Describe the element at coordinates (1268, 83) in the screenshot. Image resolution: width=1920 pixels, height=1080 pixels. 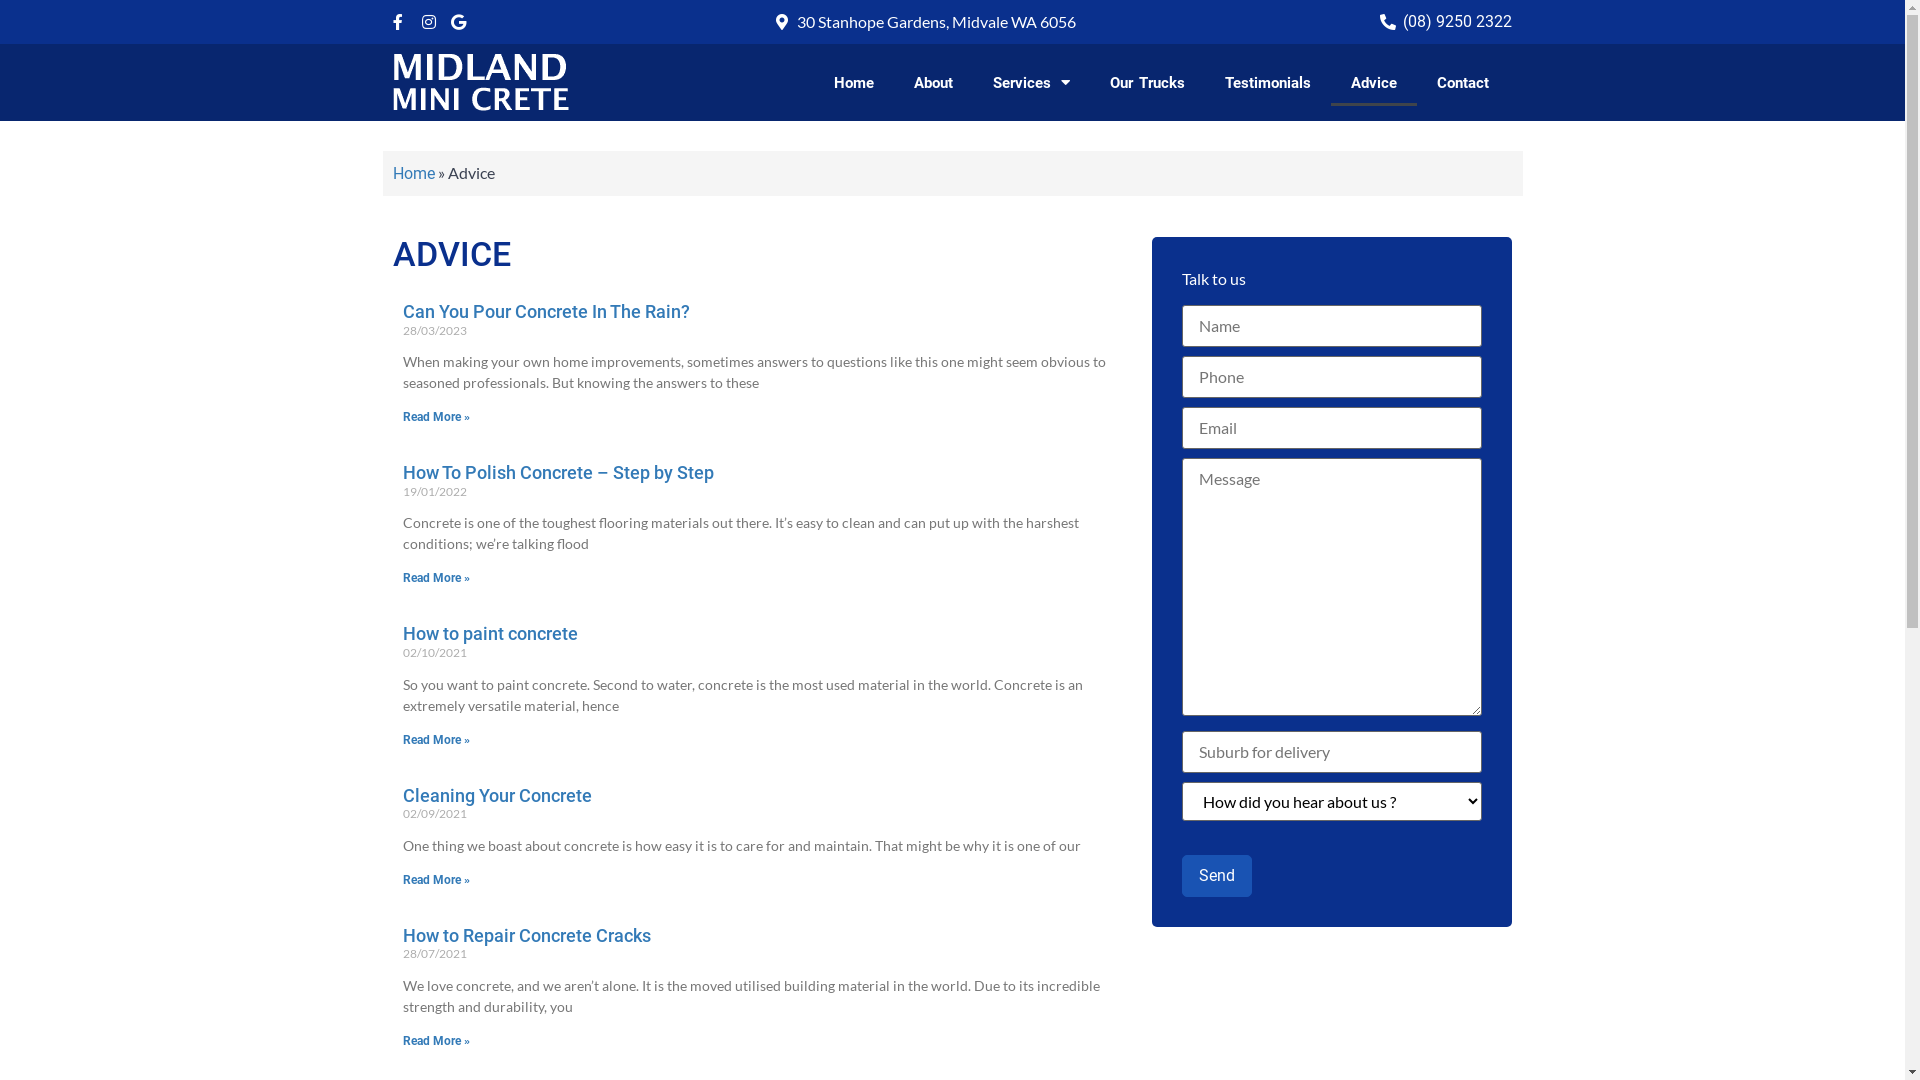
I see `Testimonials` at that location.